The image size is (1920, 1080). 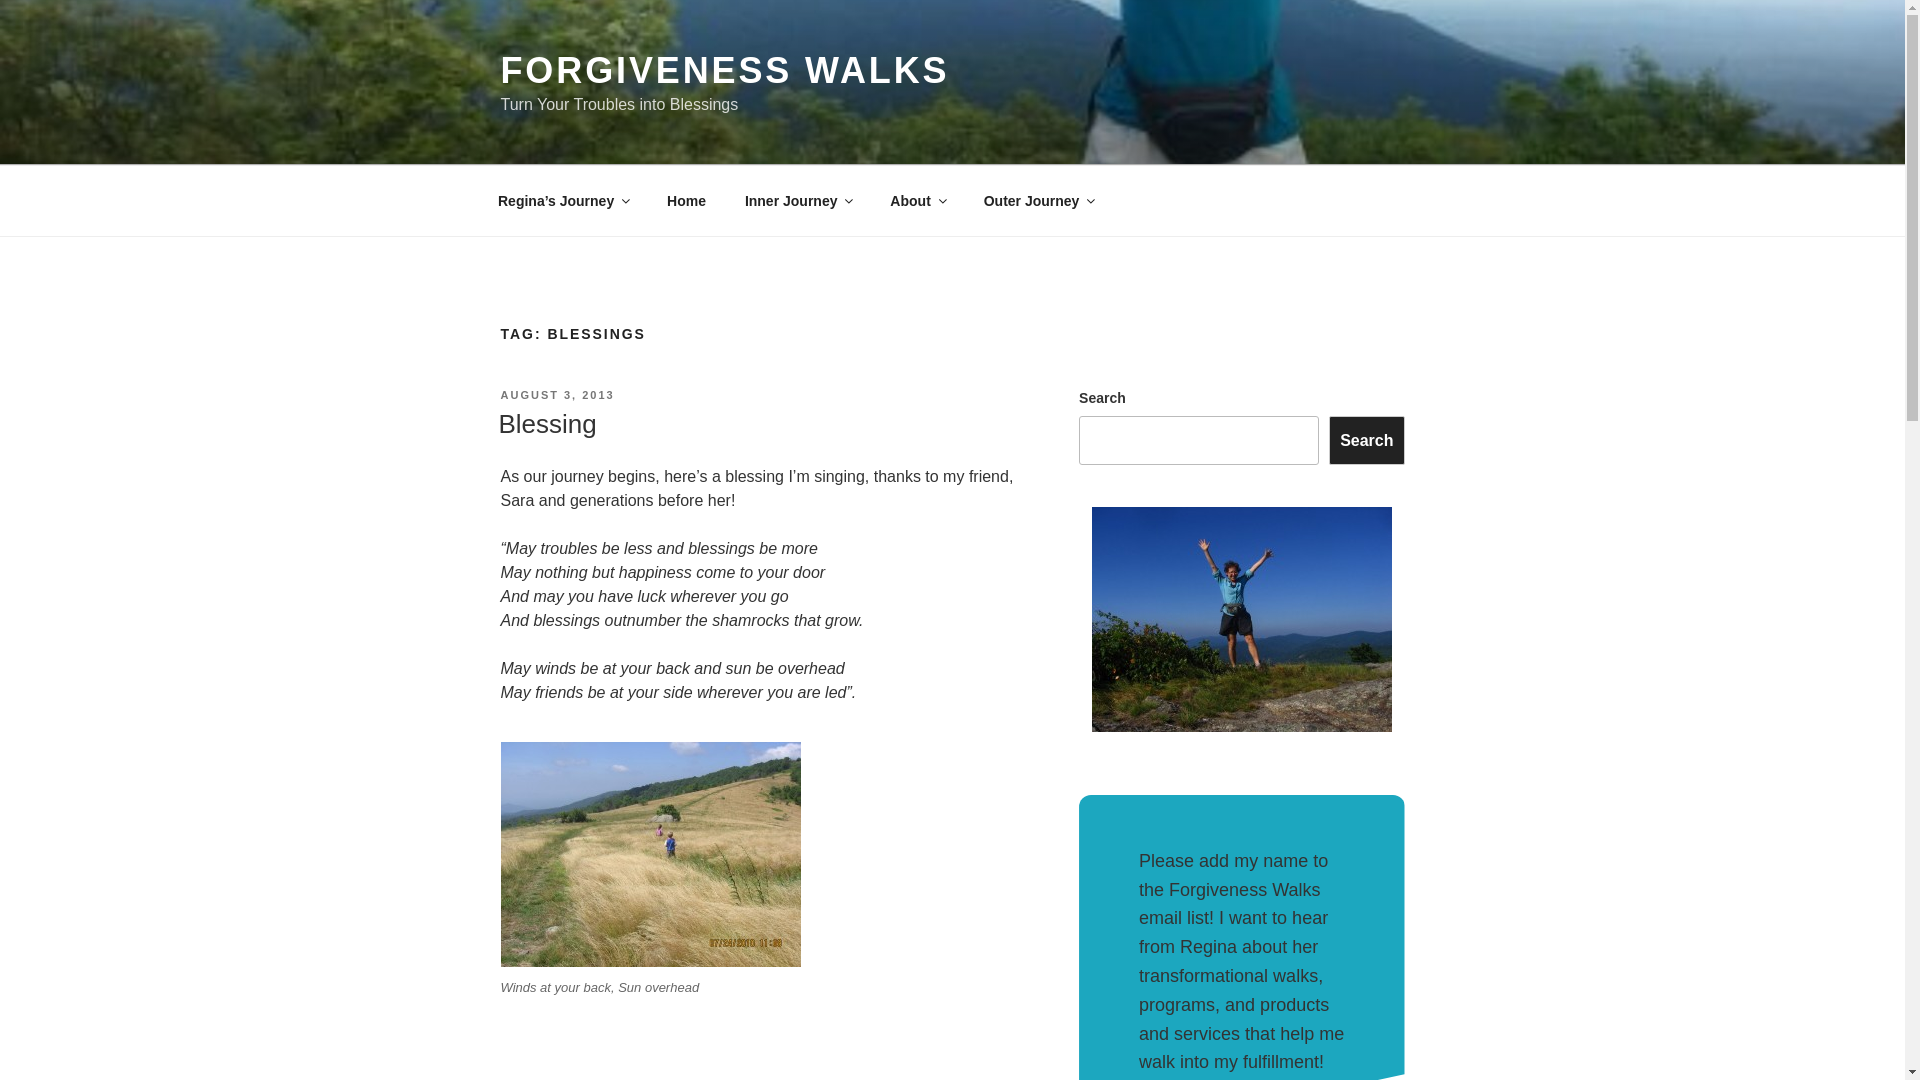 What do you see at coordinates (724, 70) in the screenshot?
I see `FORGIVENESS WALKS` at bounding box center [724, 70].